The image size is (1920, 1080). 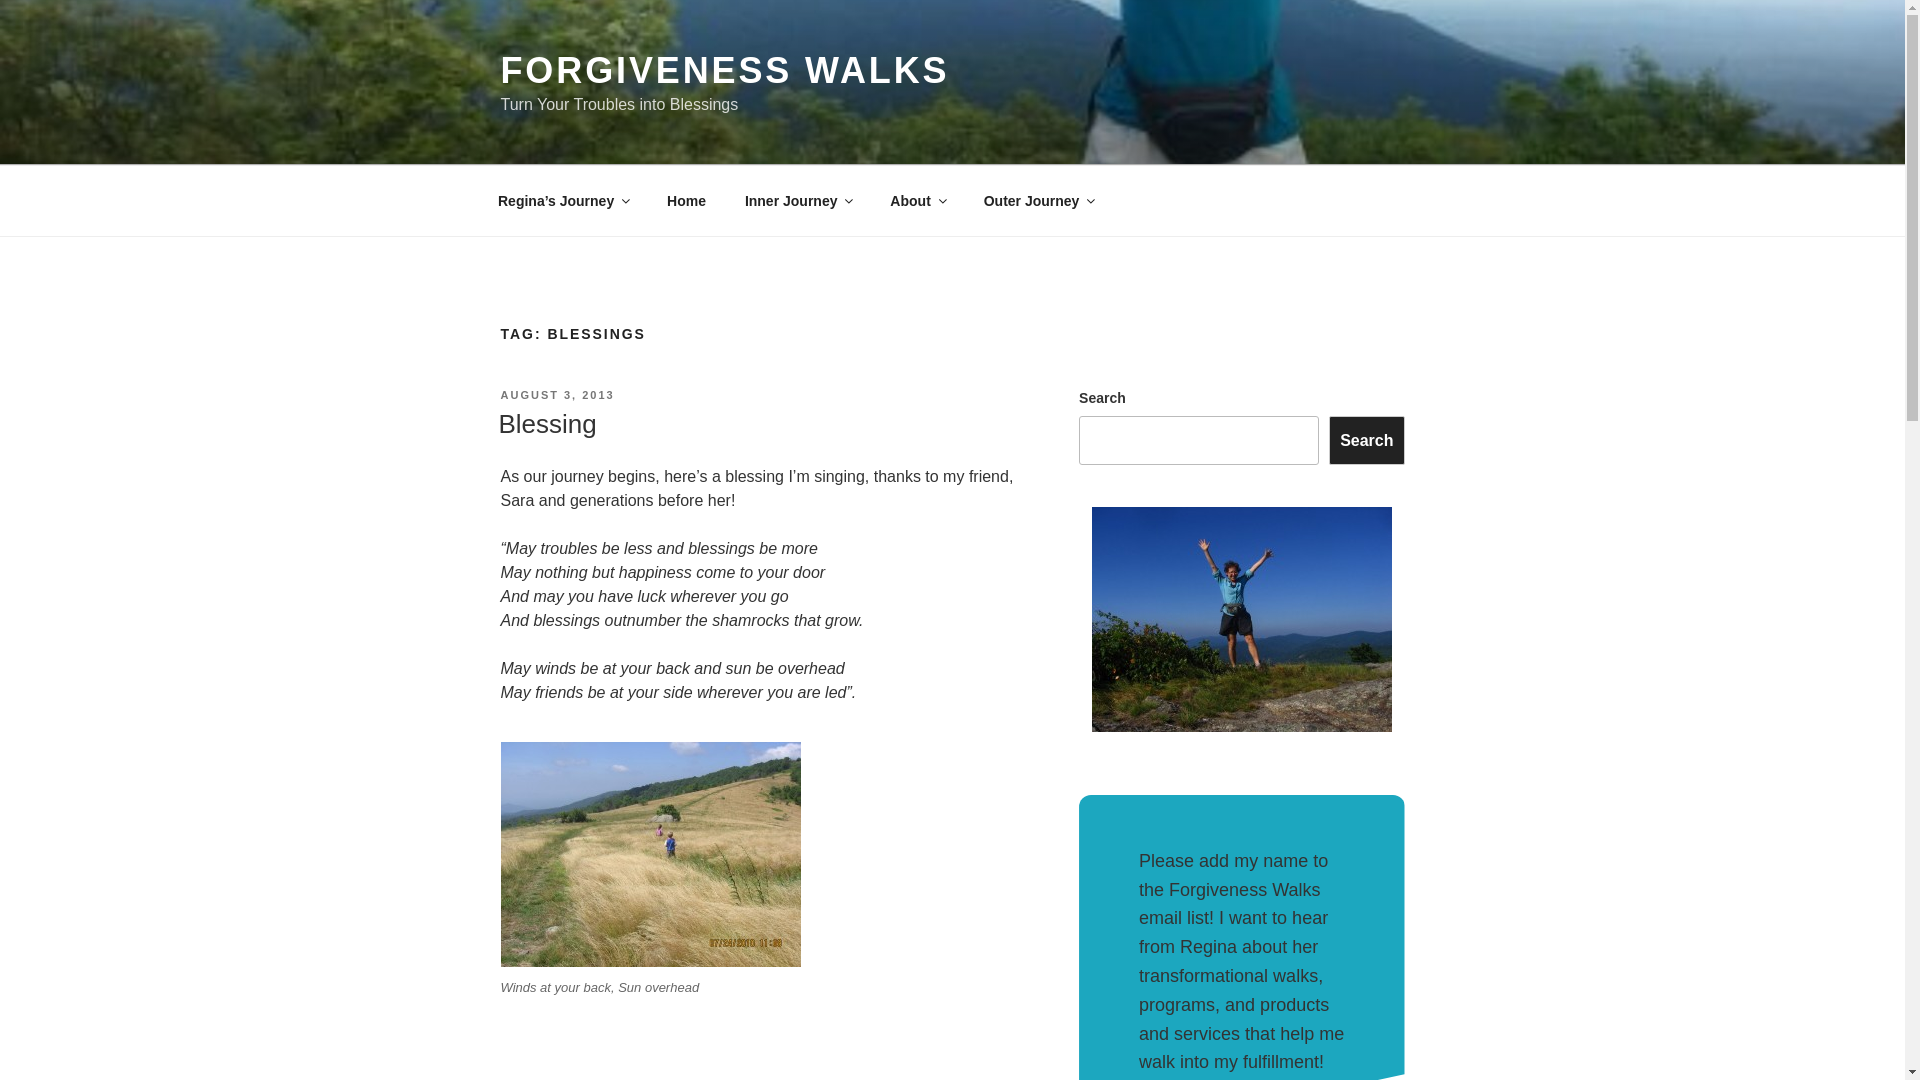 What do you see at coordinates (724, 70) in the screenshot?
I see `FORGIVENESS WALKS` at bounding box center [724, 70].